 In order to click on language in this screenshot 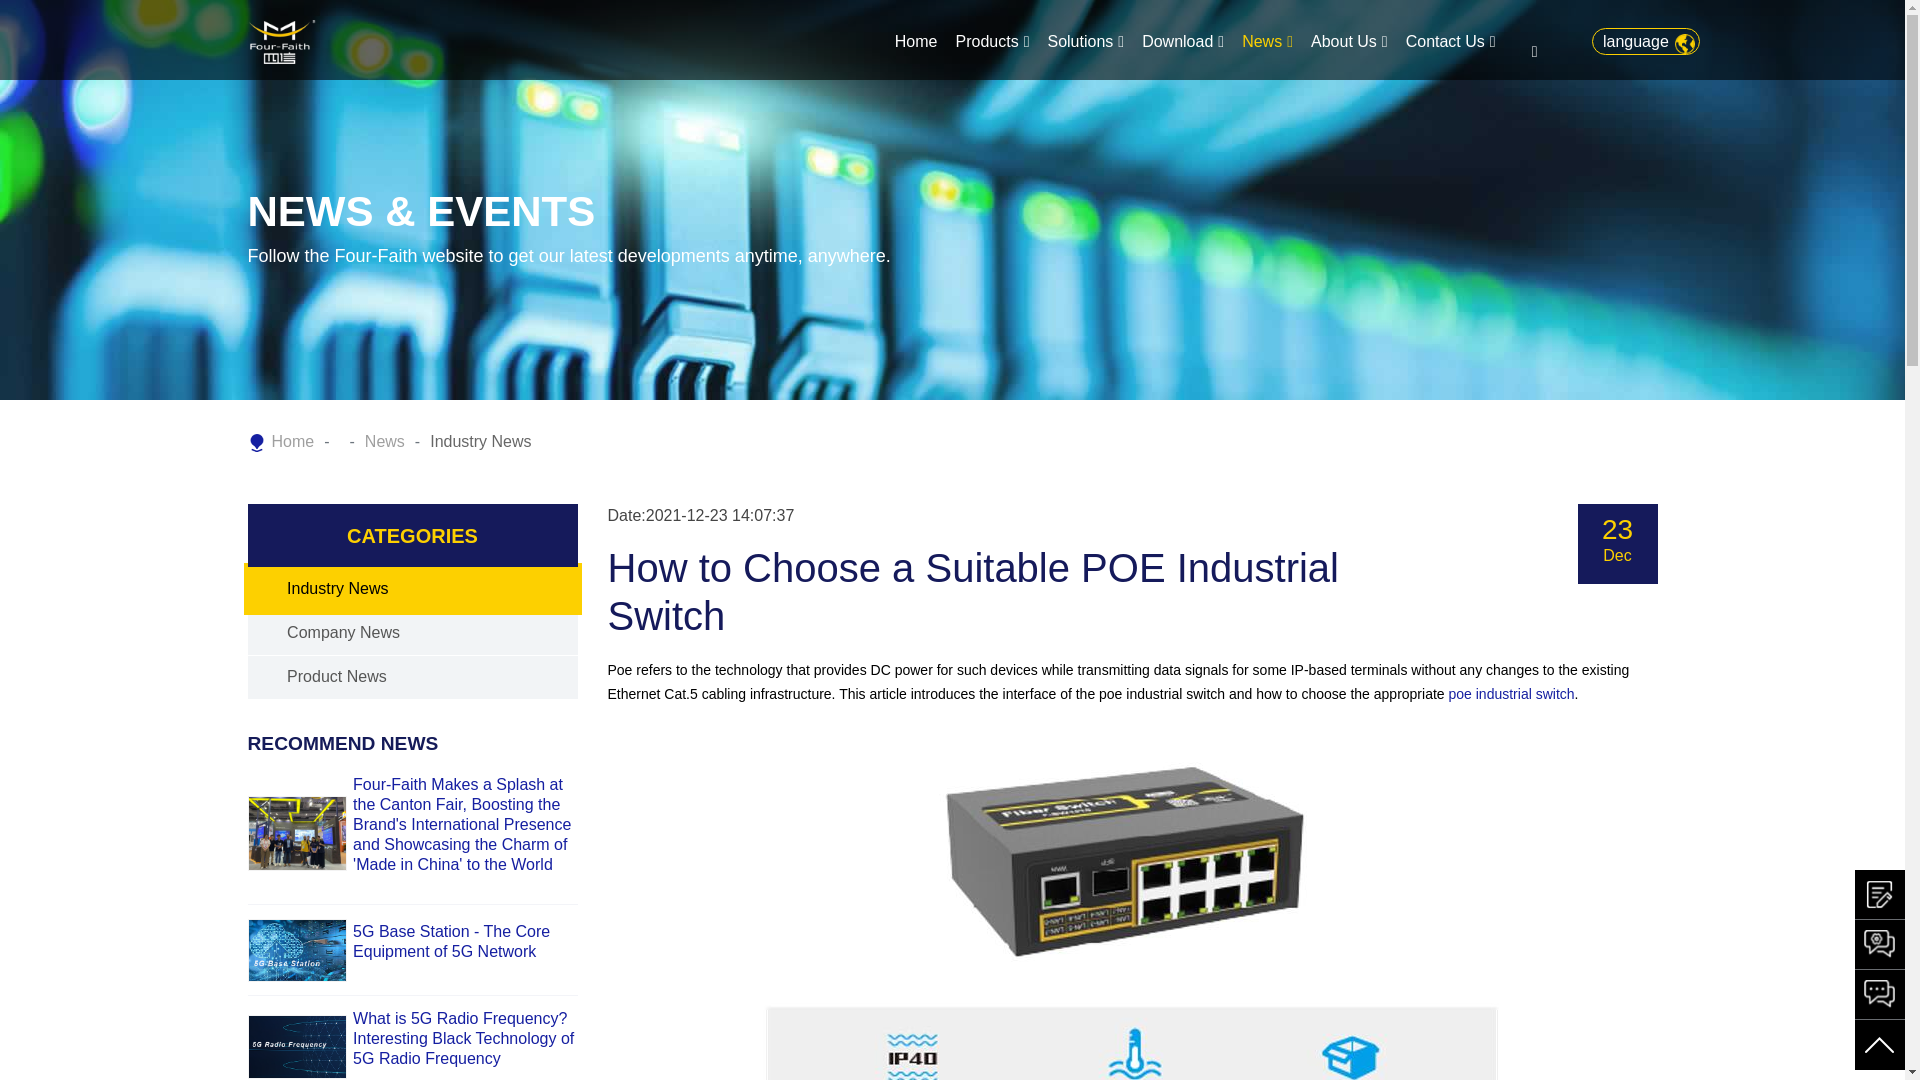, I will do `click(1645, 42)`.